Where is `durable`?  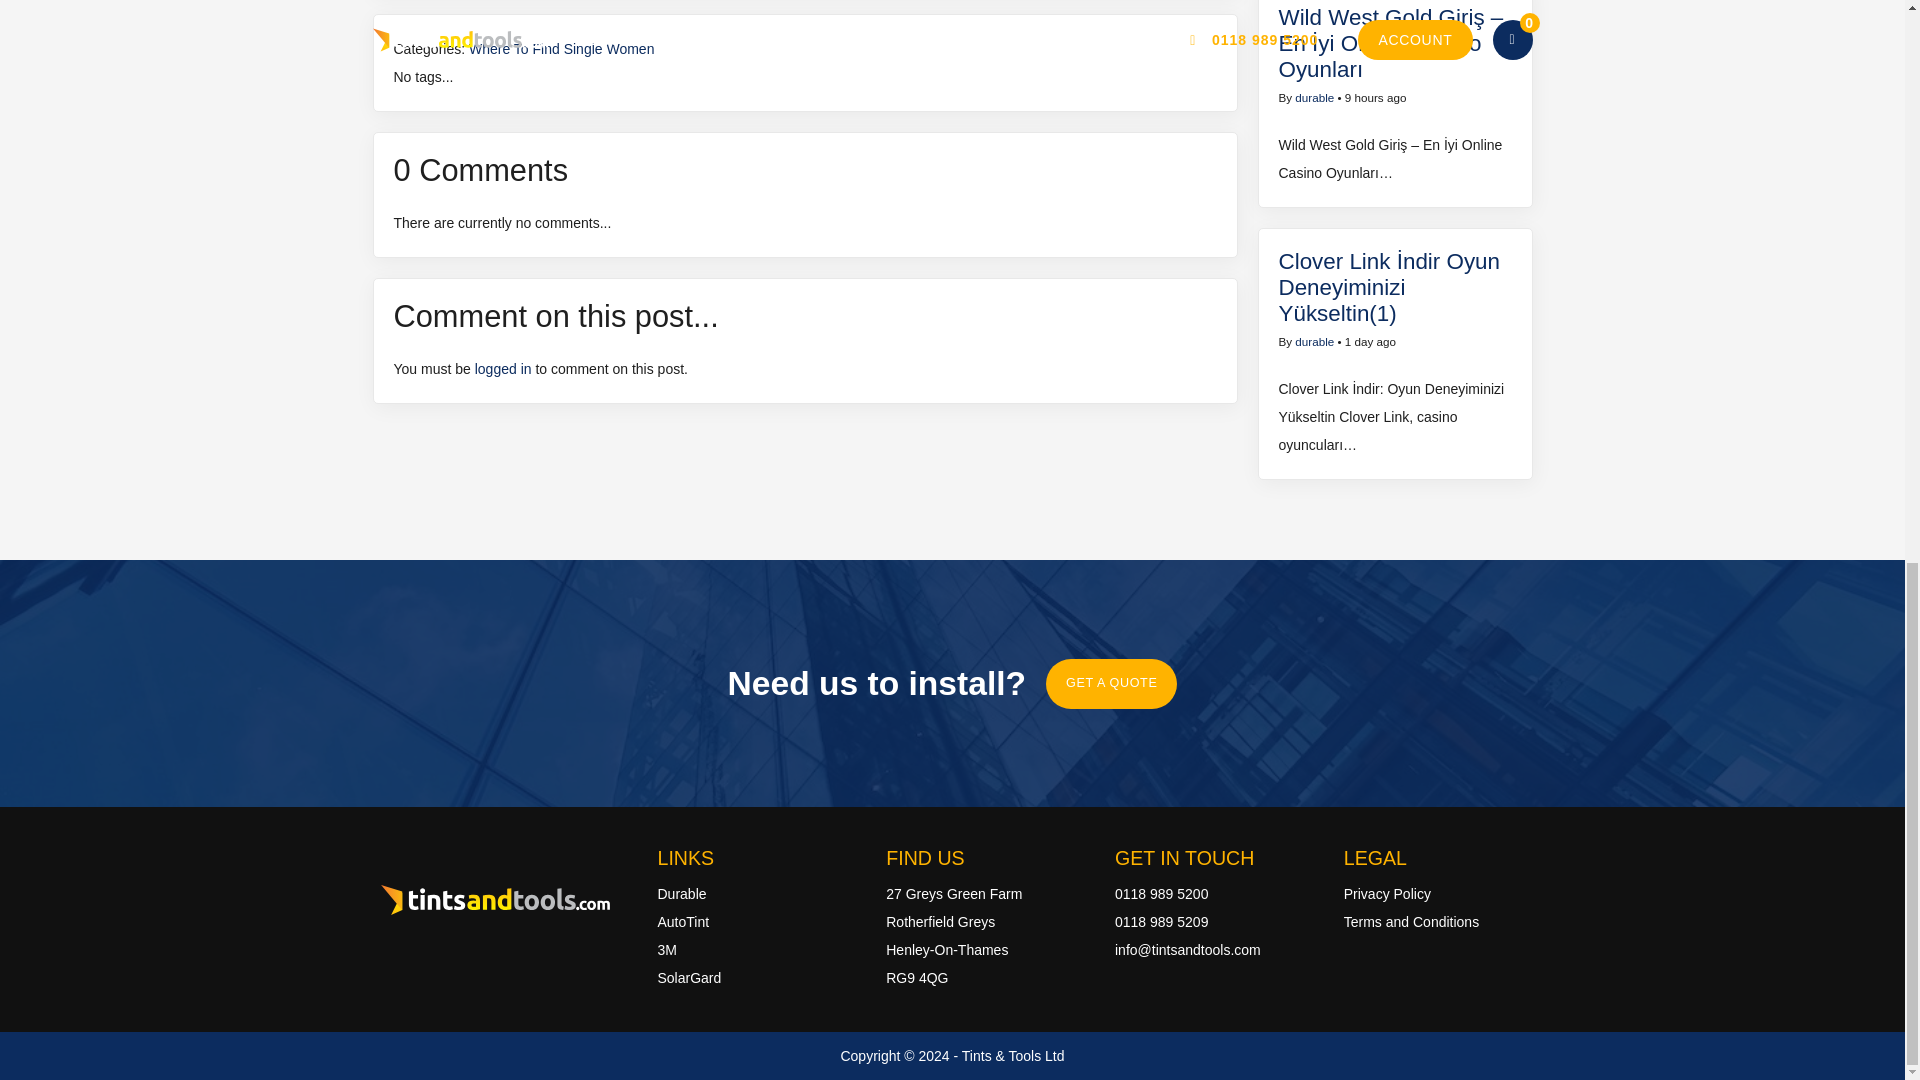 durable is located at coordinates (1314, 340).